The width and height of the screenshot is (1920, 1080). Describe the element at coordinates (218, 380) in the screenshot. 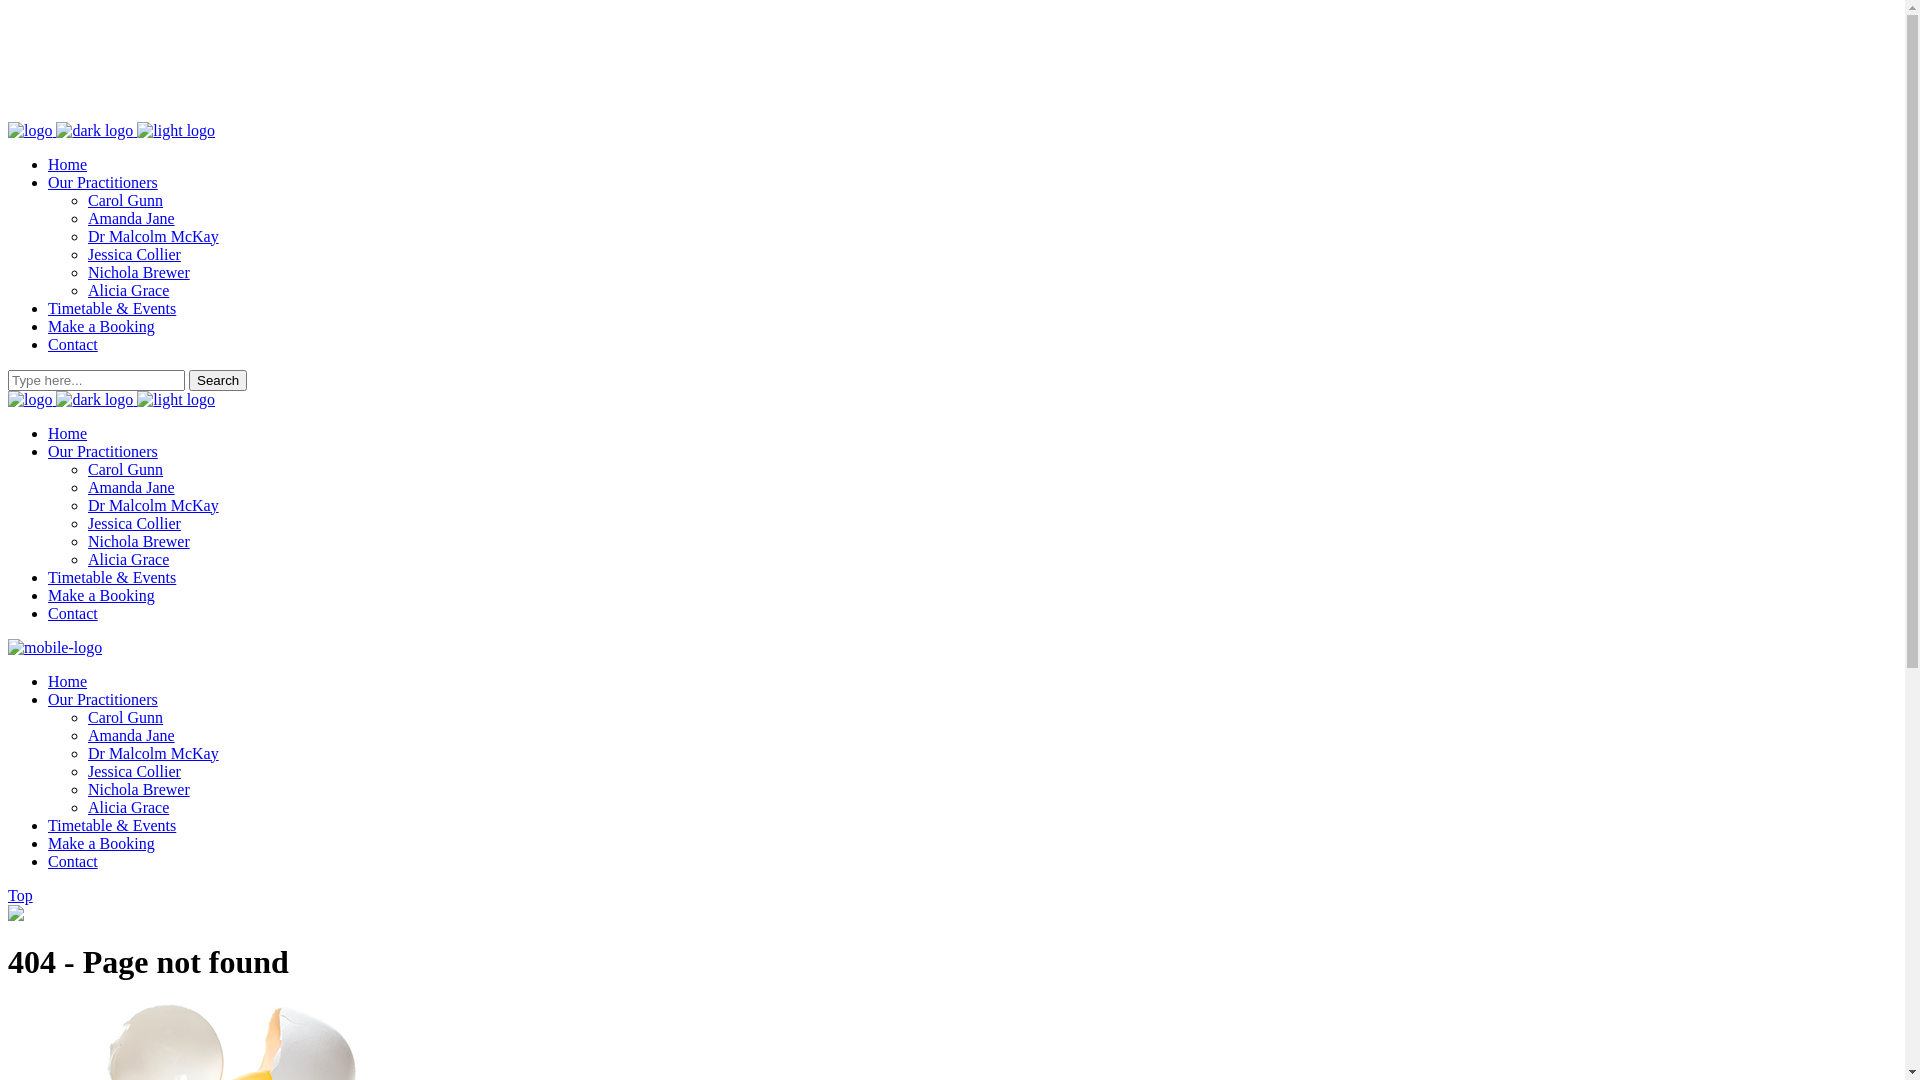

I see `Search` at that location.